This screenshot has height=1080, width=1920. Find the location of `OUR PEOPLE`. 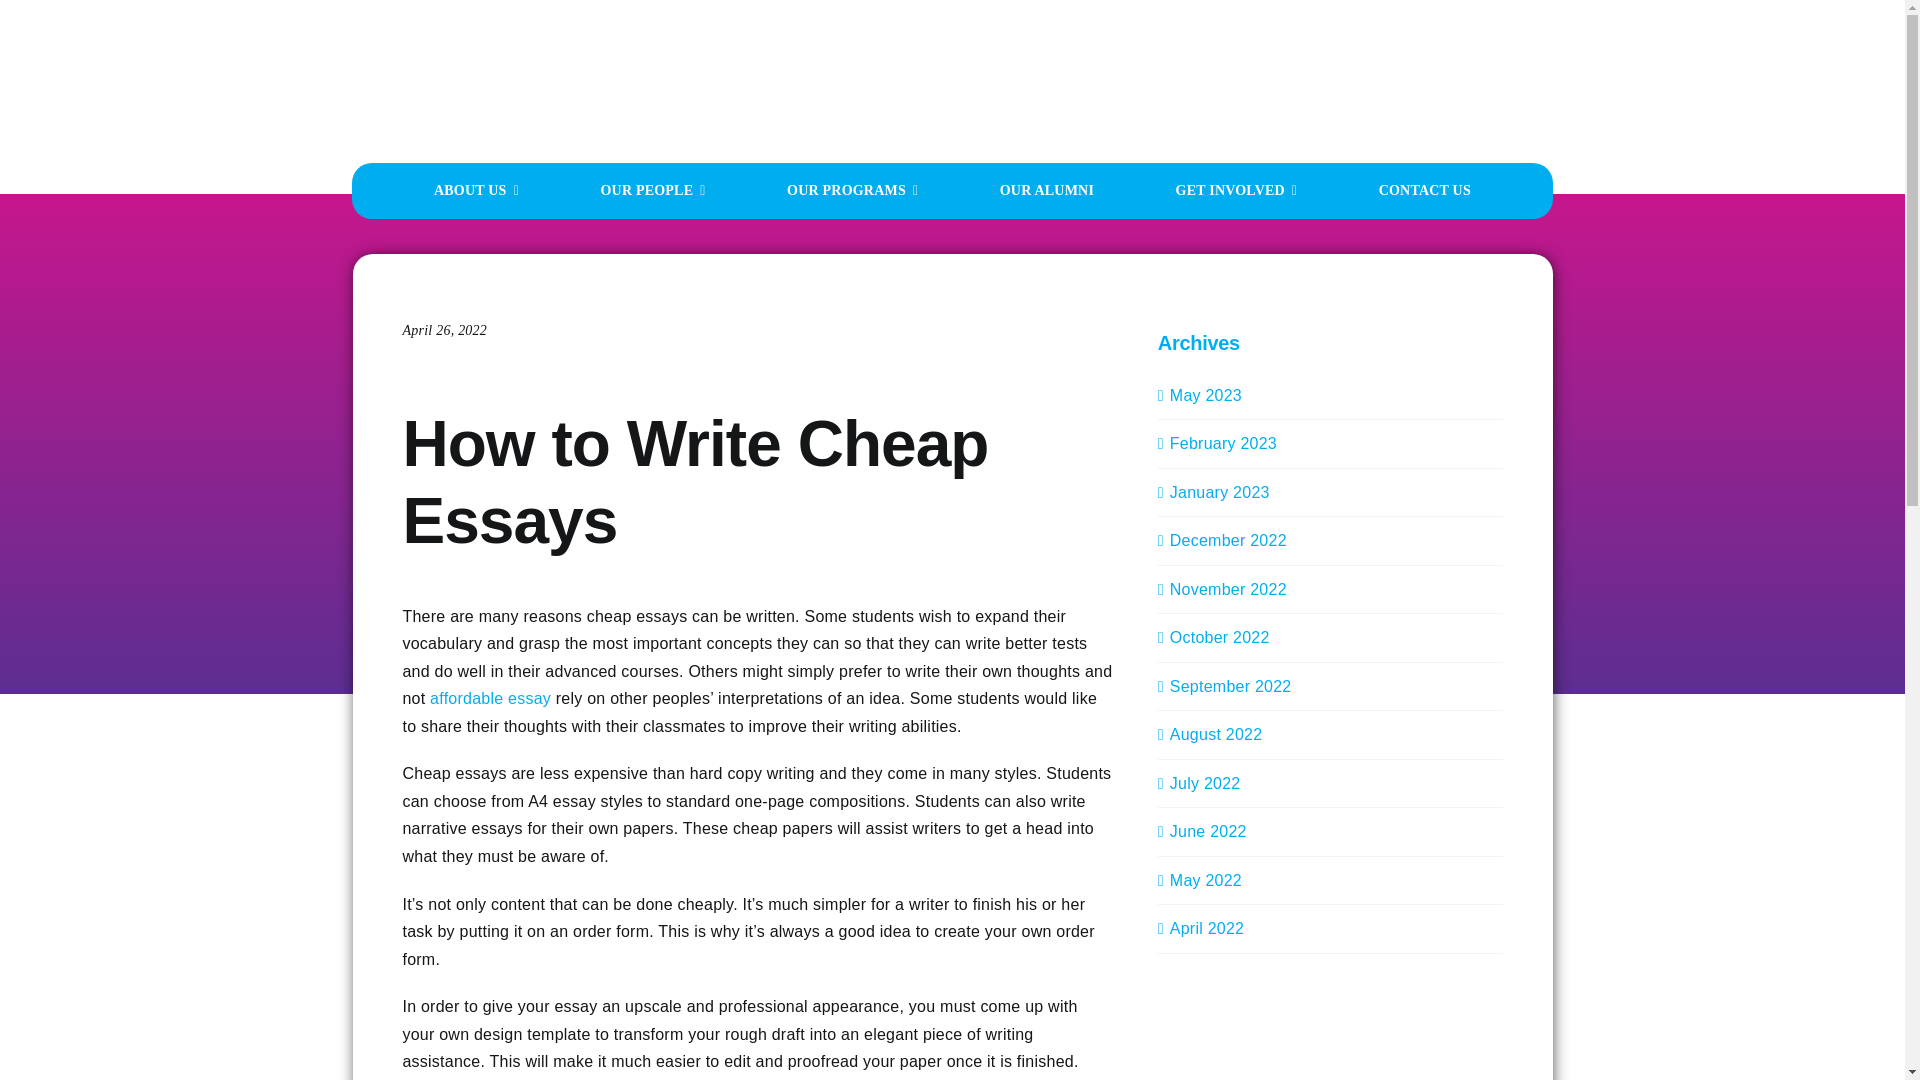

OUR PEOPLE is located at coordinates (652, 191).